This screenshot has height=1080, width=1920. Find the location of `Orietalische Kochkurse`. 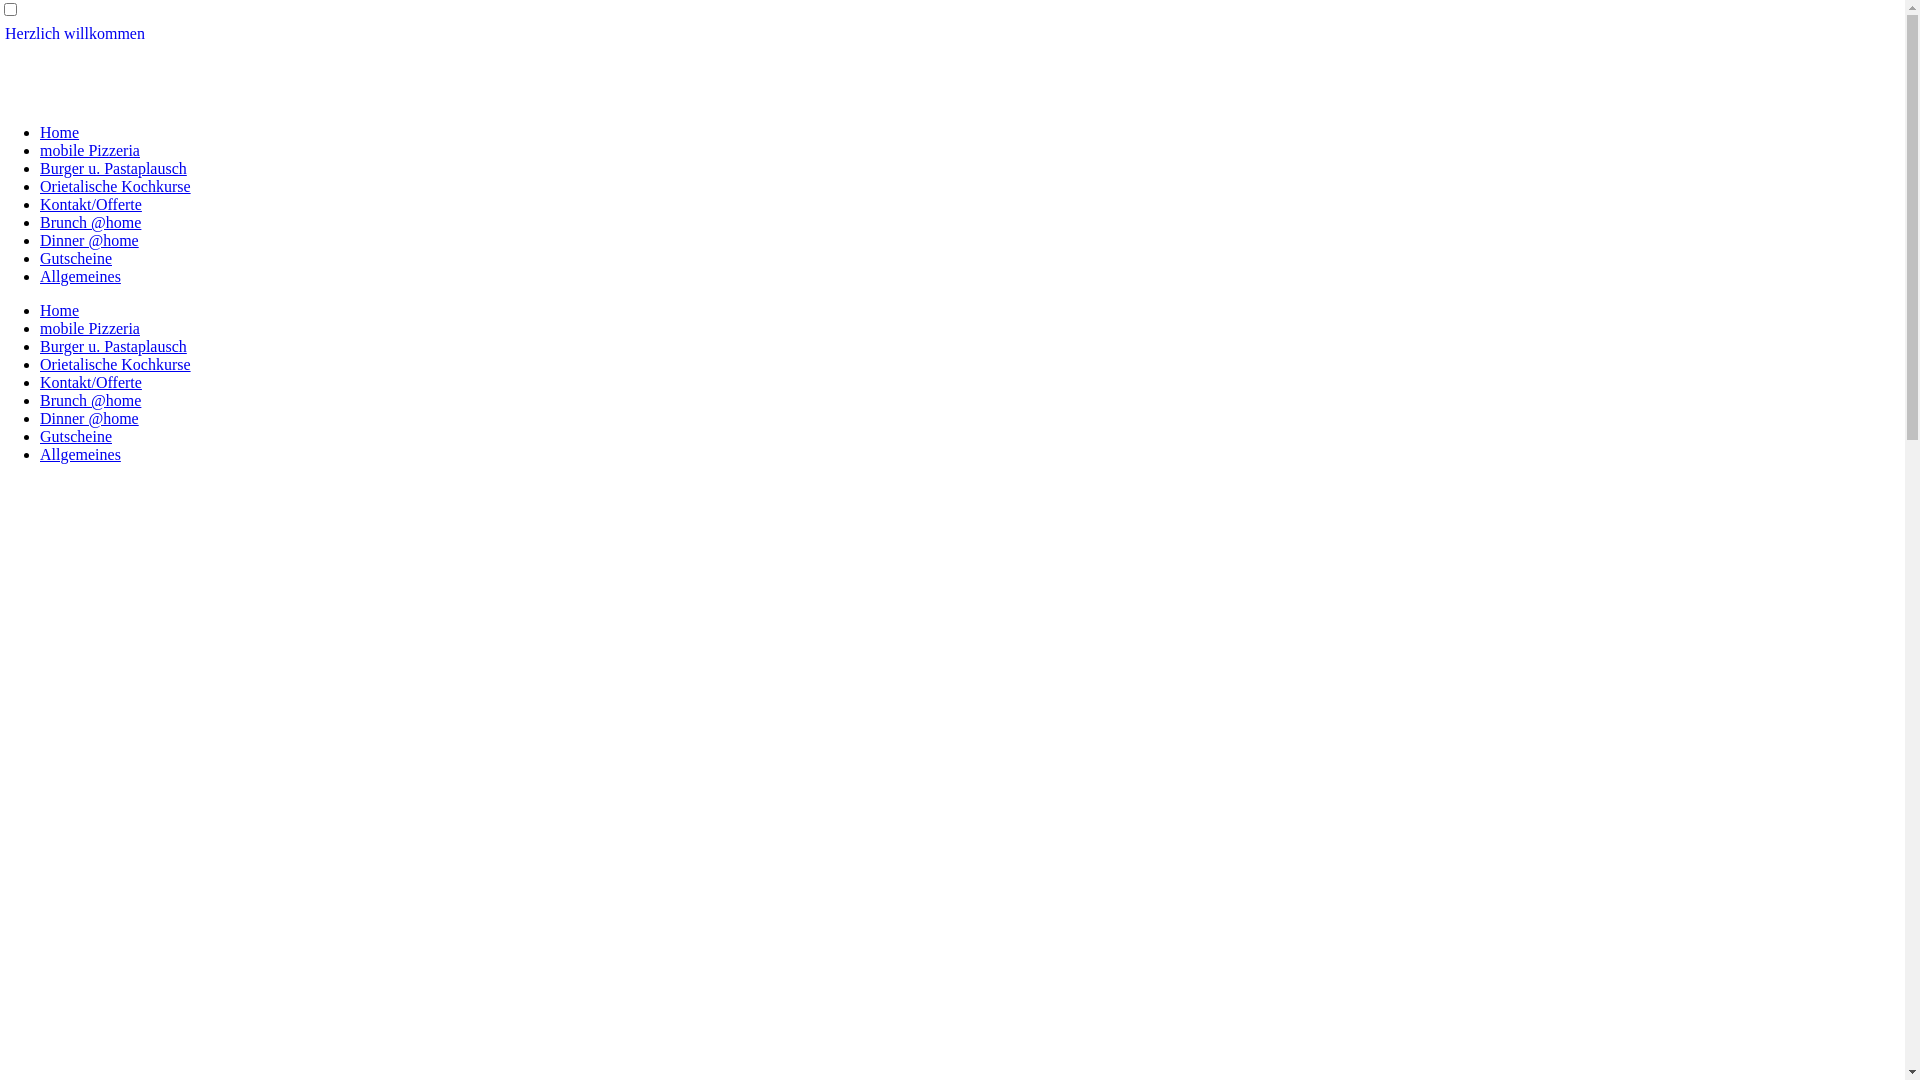

Orietalische Kochkurse is located at coordinates (116, 186).